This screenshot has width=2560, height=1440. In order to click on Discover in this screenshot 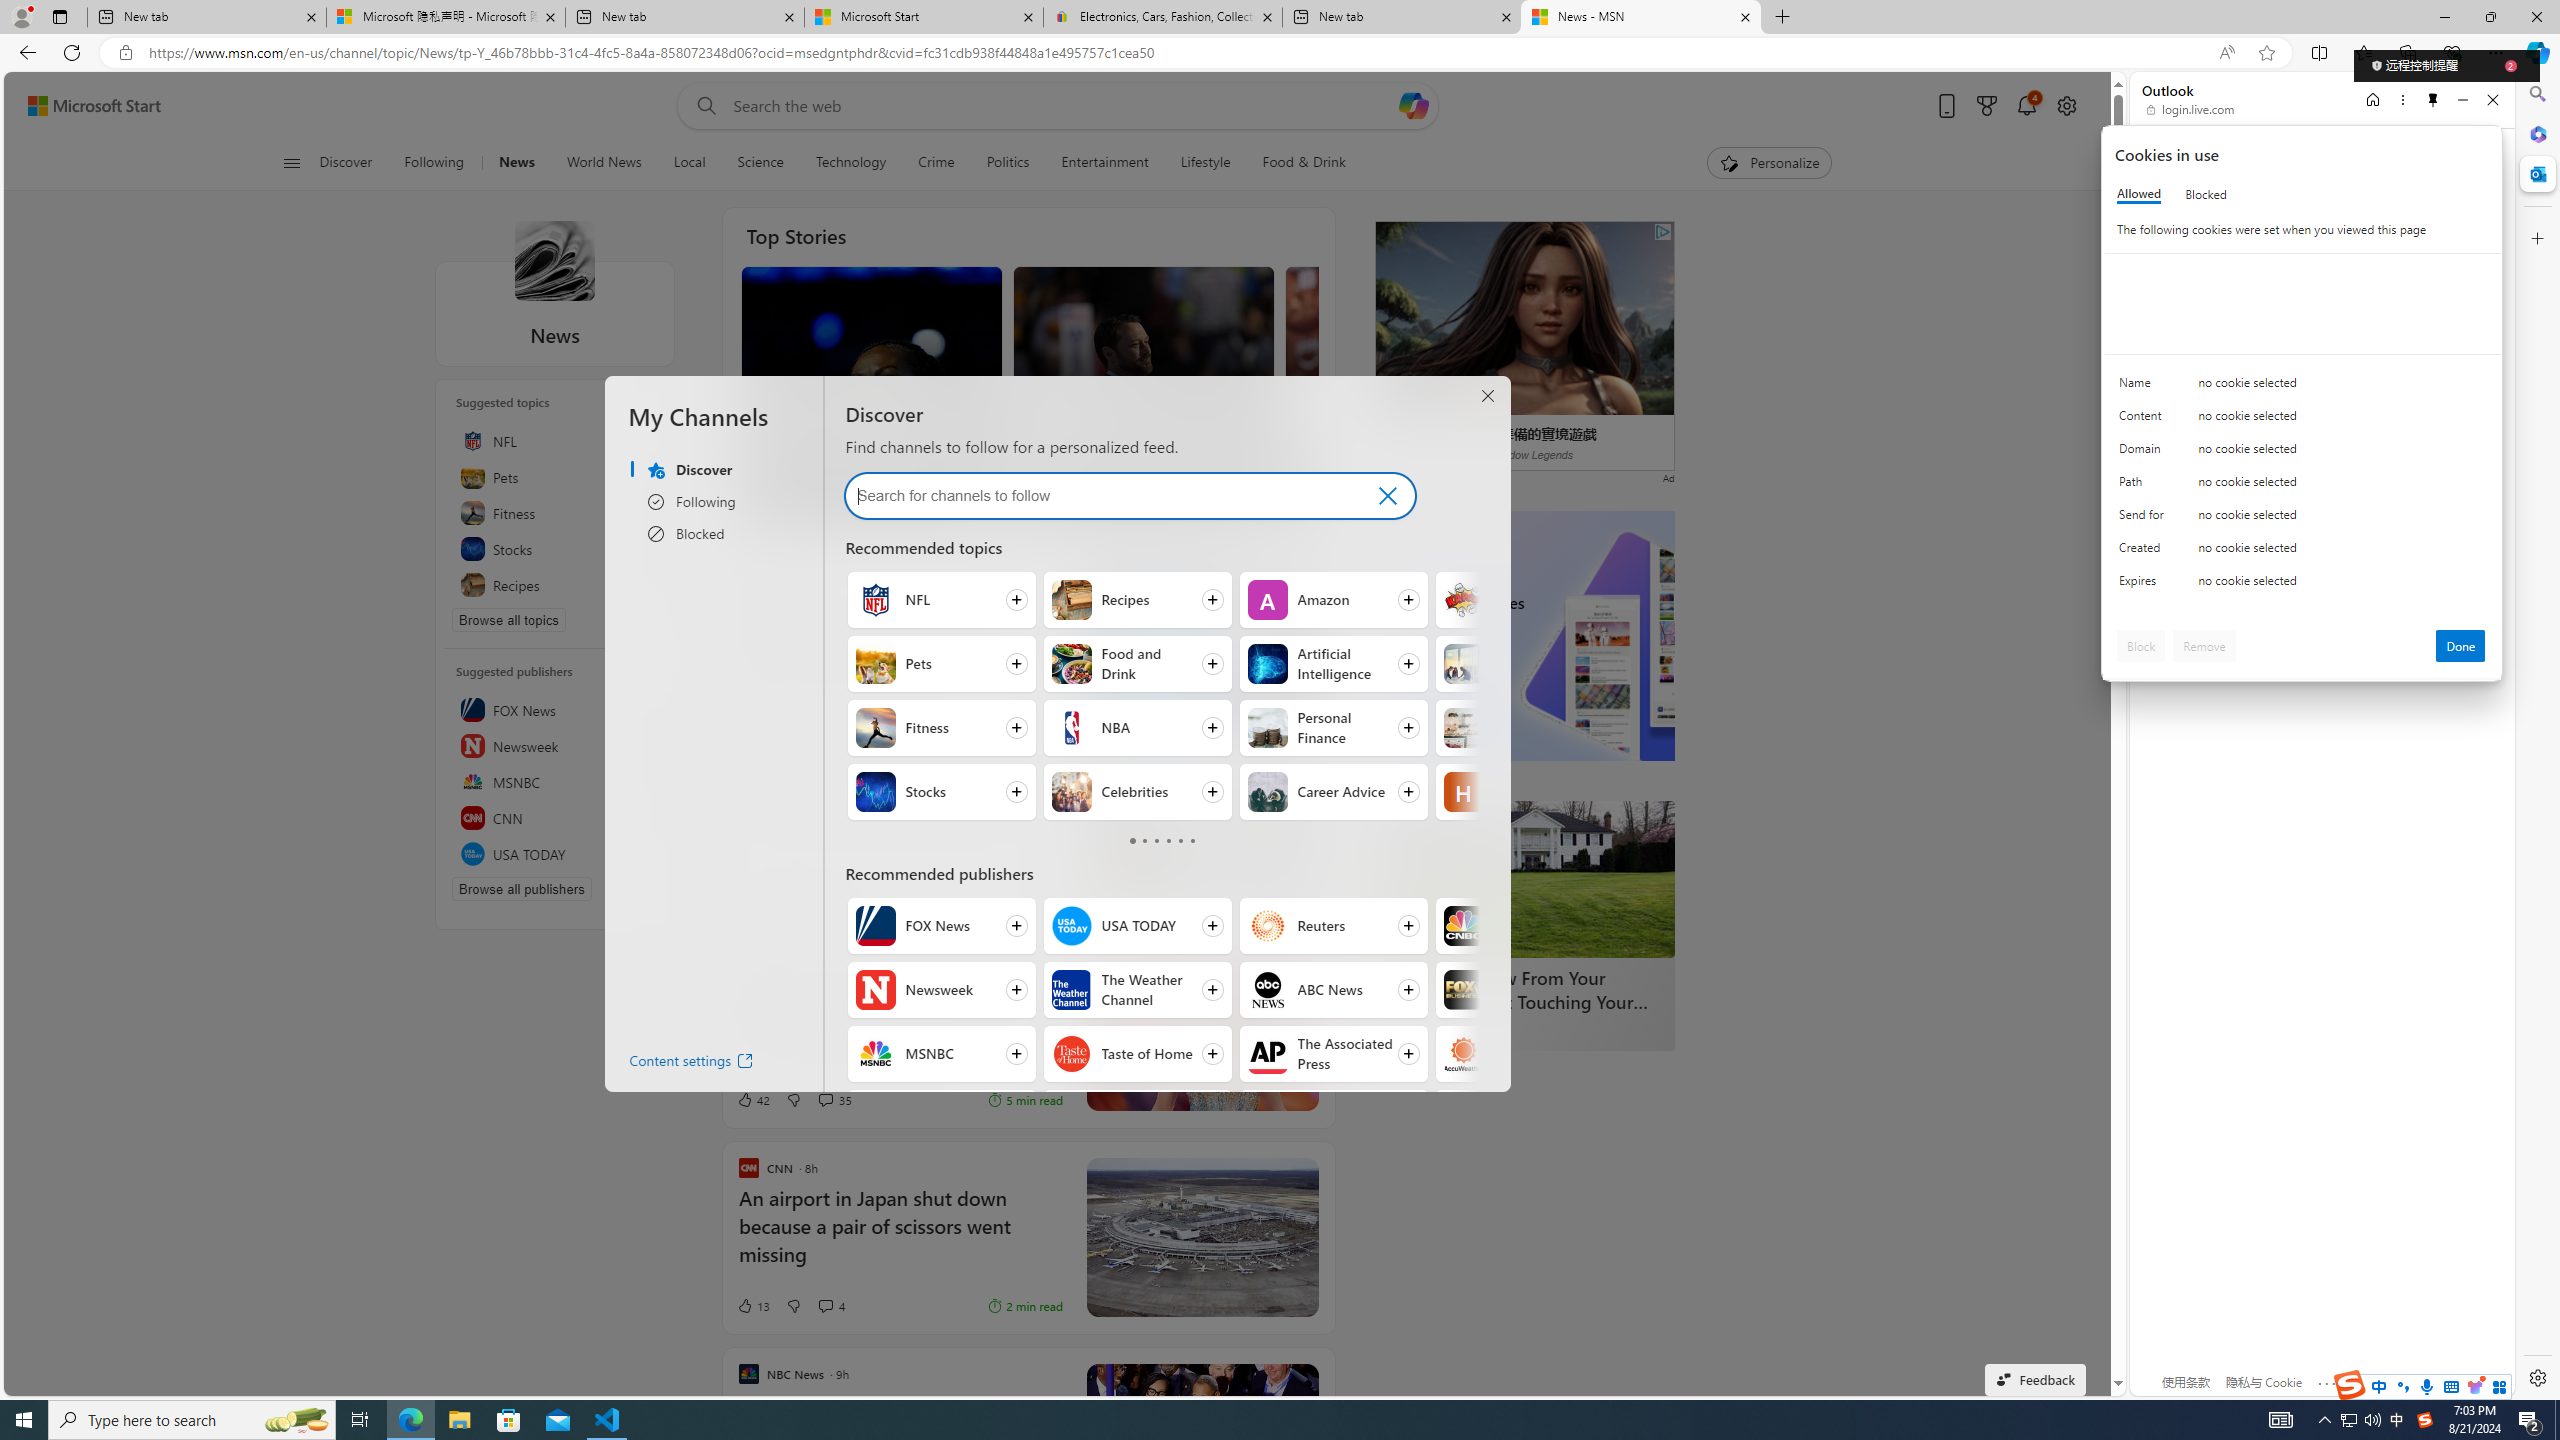, I will do `click(354, 163)`.